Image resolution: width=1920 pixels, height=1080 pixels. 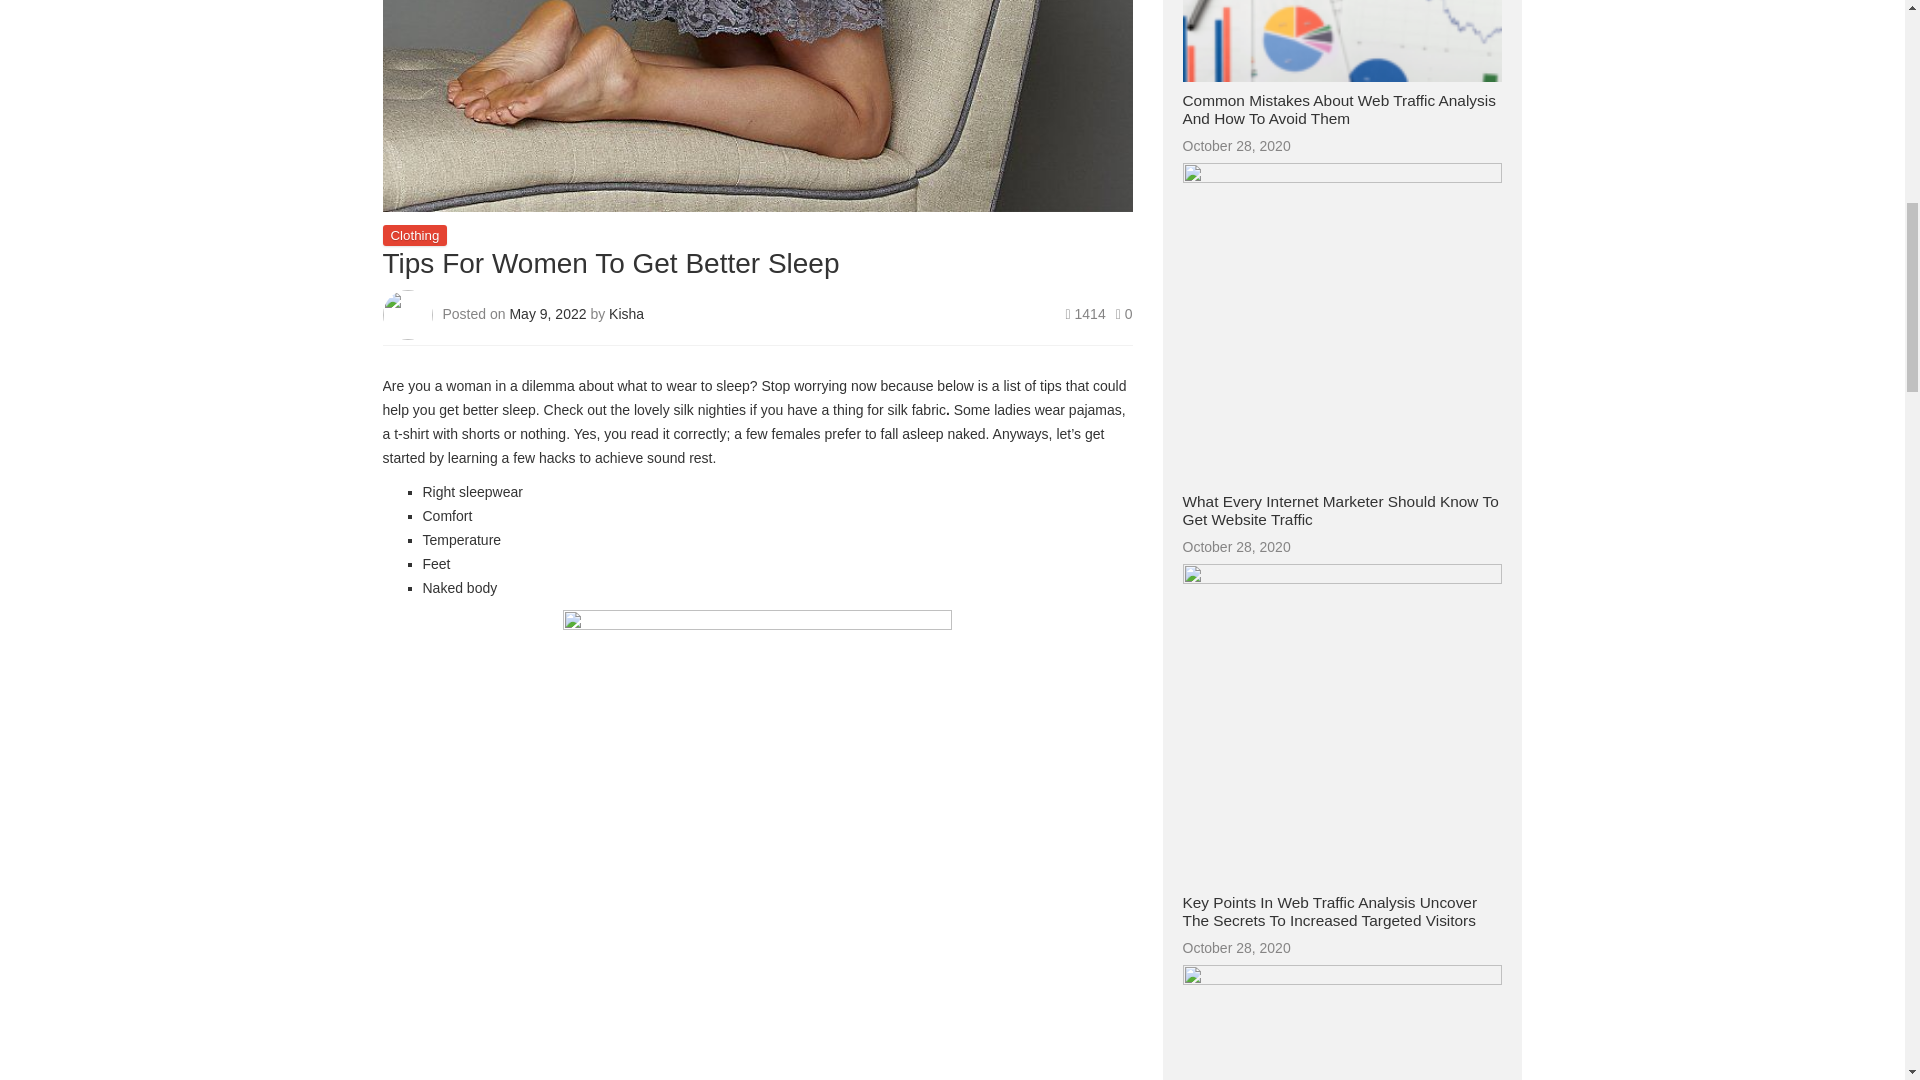 What do you see at coordinates (548, 312) in the screenshot?
I see `May 9, 2022` at bounding box center [548, 312].